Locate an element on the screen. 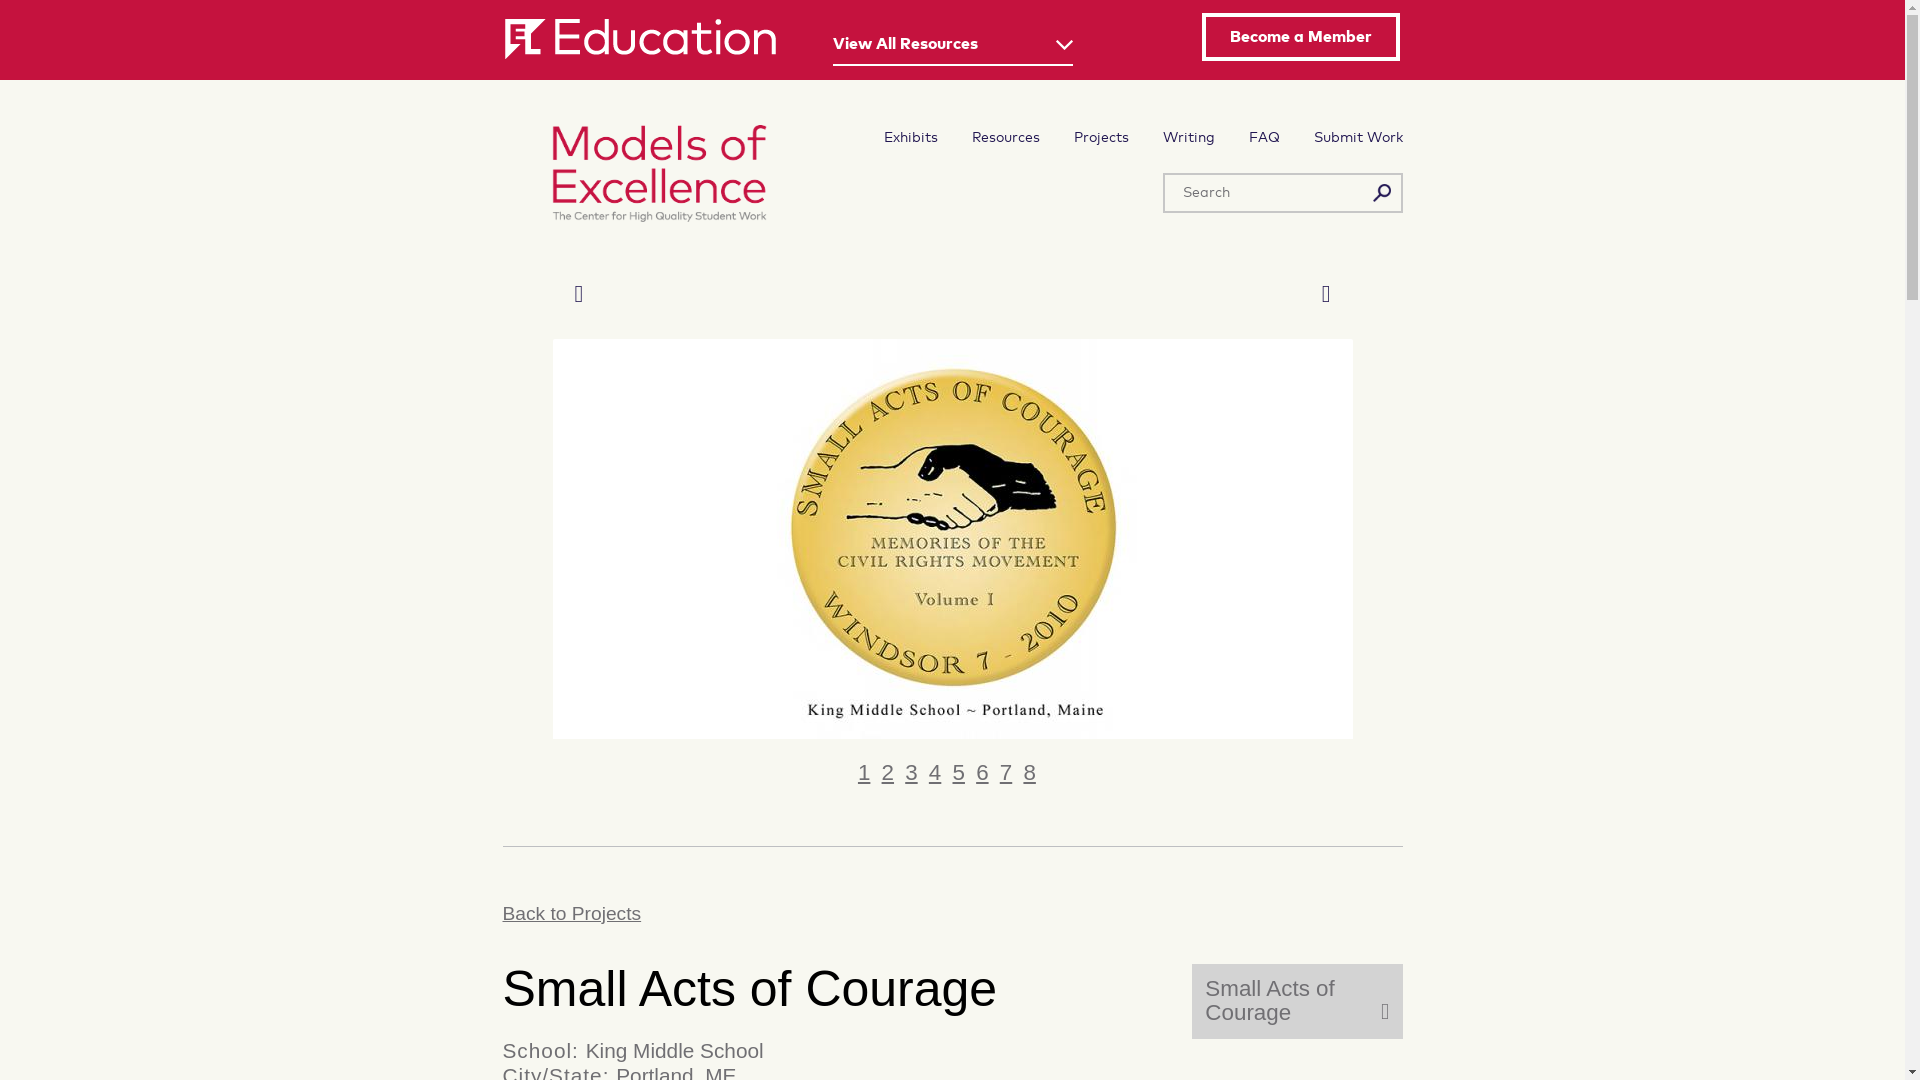  Resources is located at coordinates (1006, 137).